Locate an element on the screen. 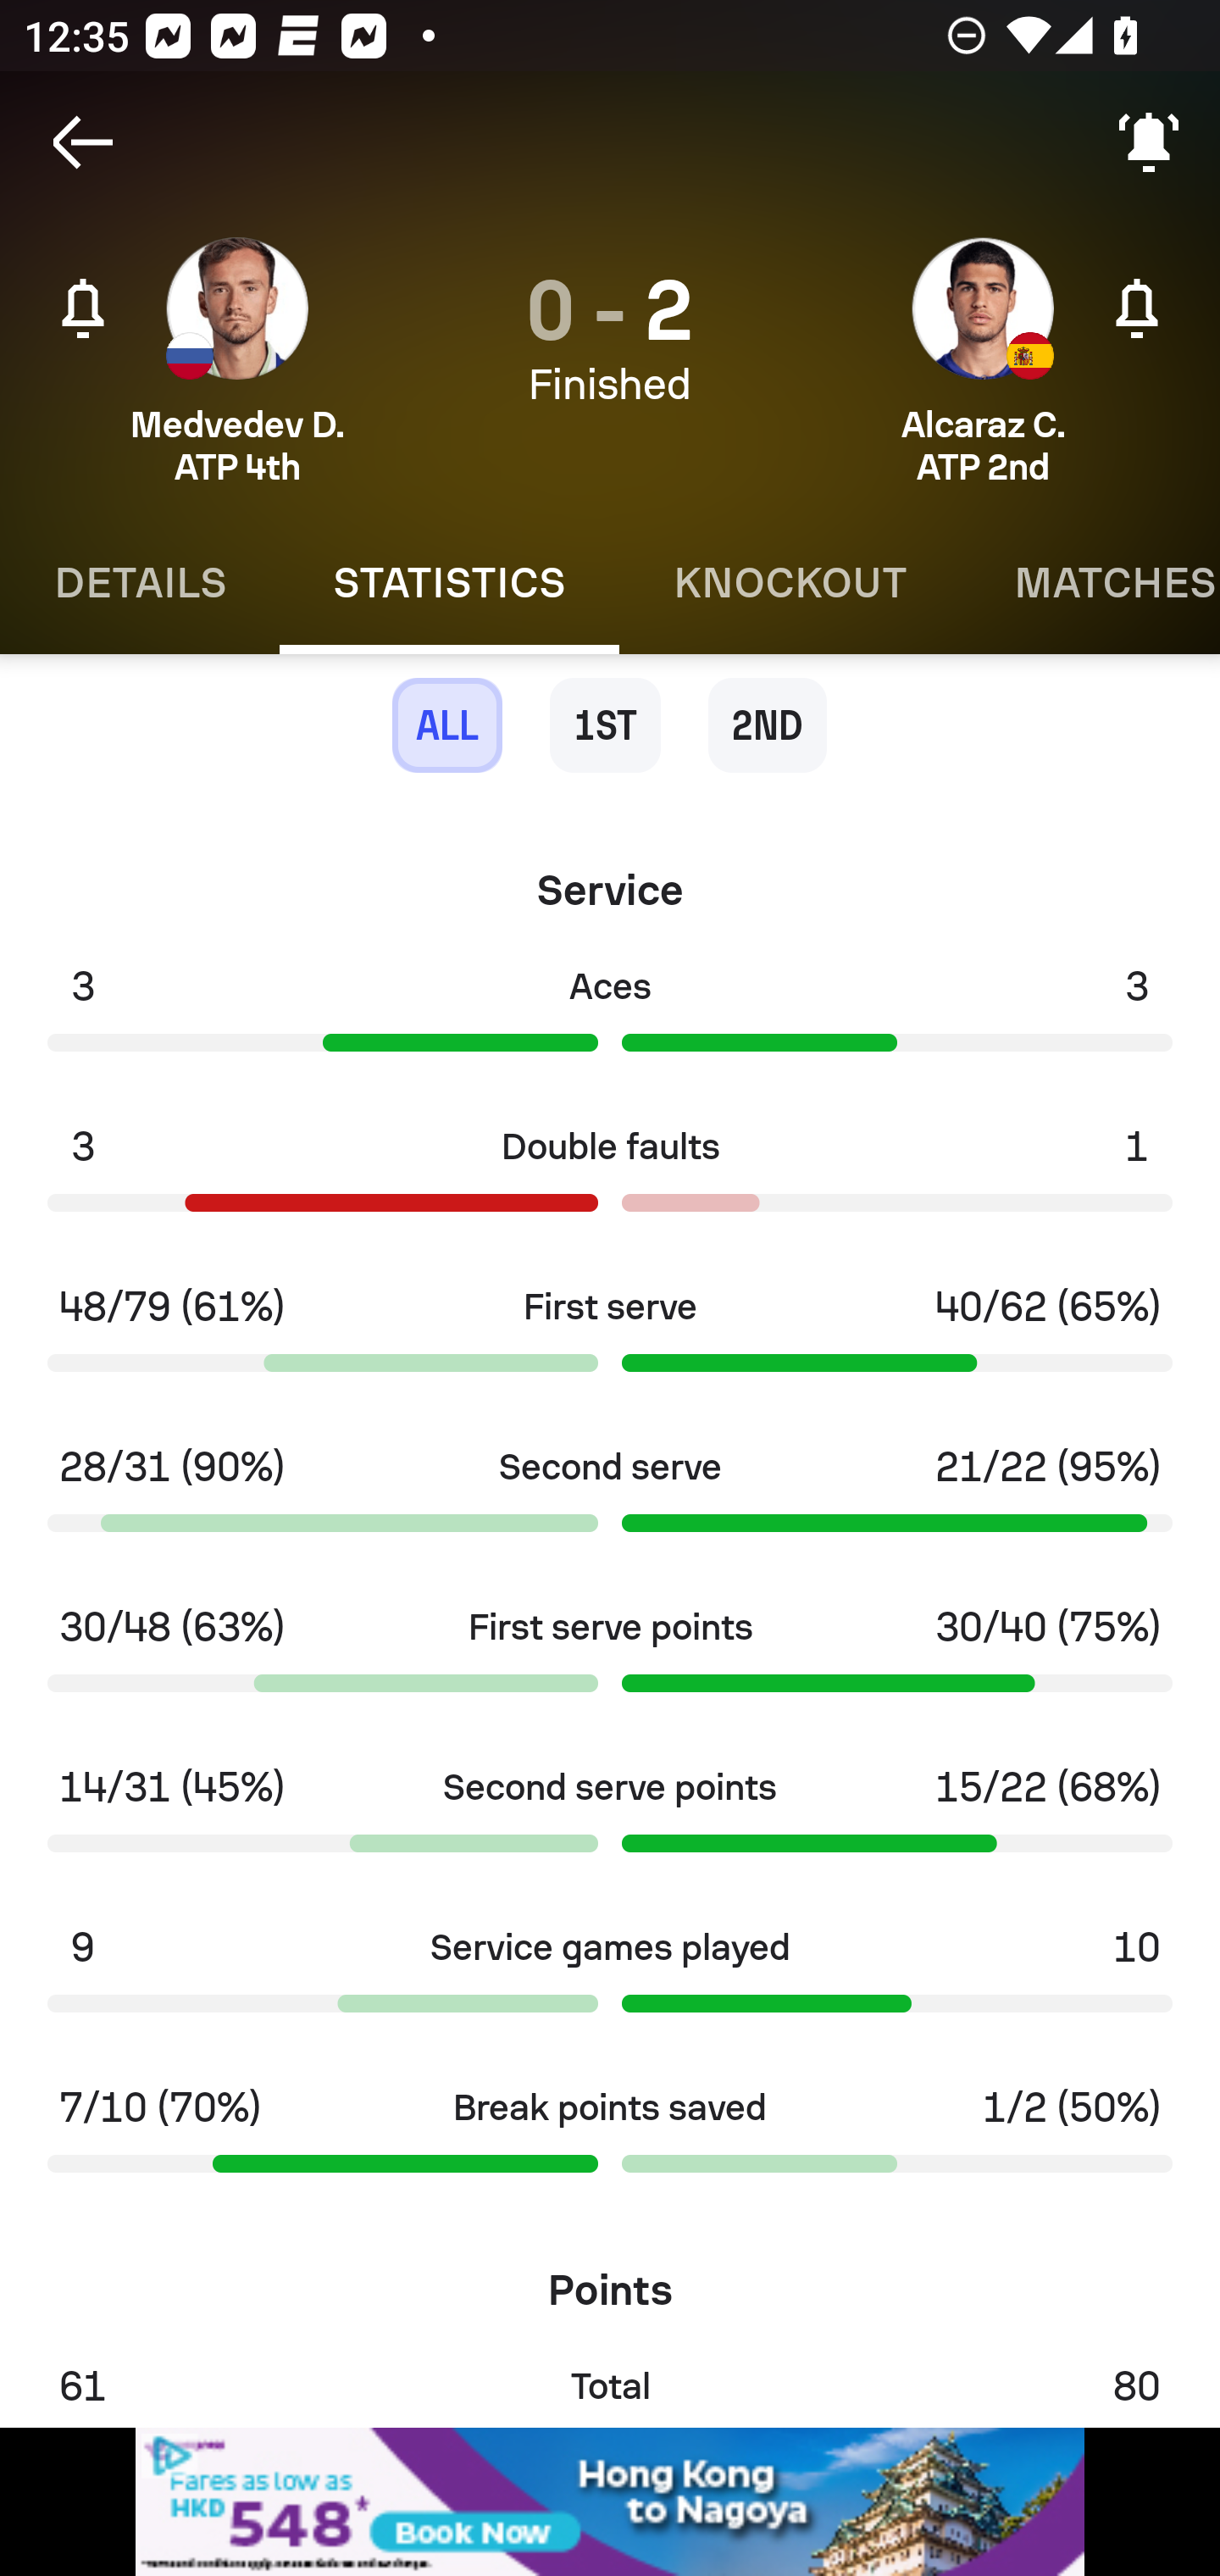 This screenshot has height=2576, width=1220. Details DETAILS is located at coordinates (139, 583).